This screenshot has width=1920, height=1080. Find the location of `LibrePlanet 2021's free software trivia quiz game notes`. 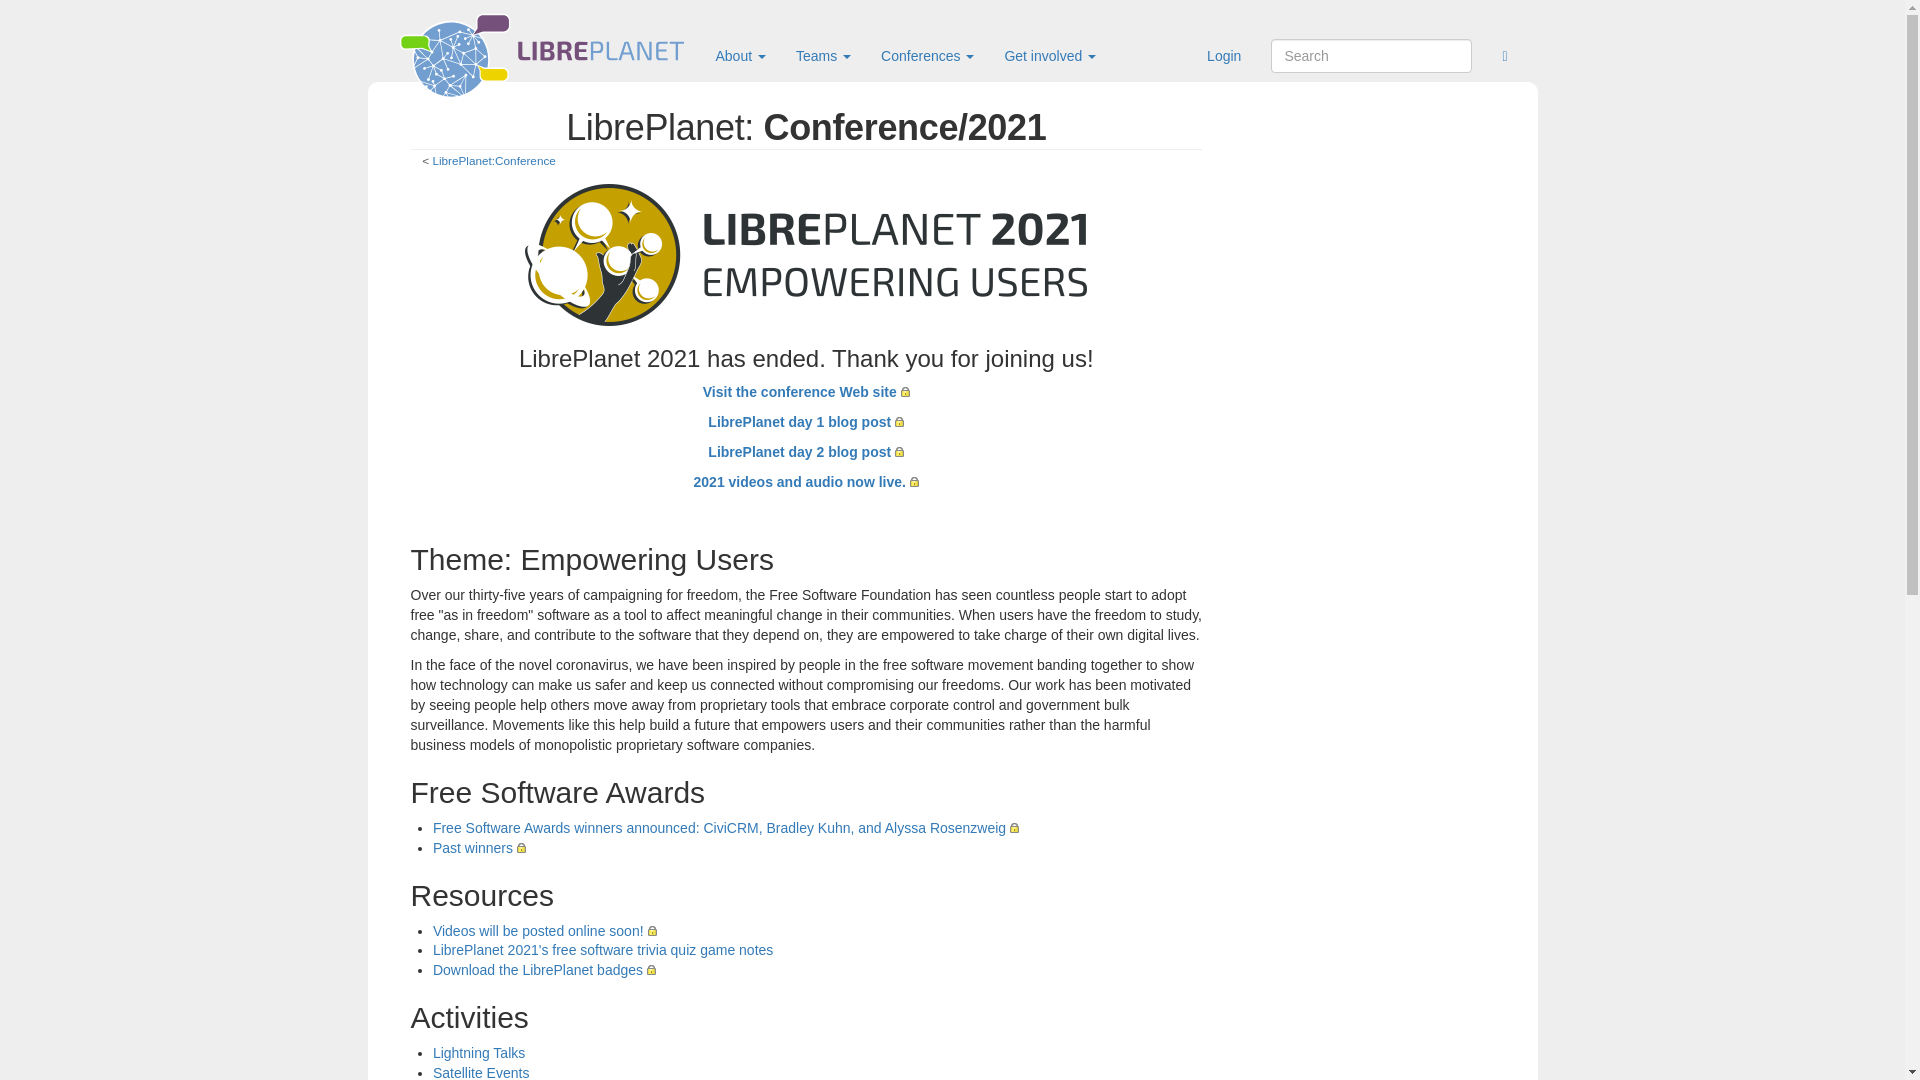

LibrePlanet 2021's free software trivia quiz game notes is located at coordinates (603, 949).